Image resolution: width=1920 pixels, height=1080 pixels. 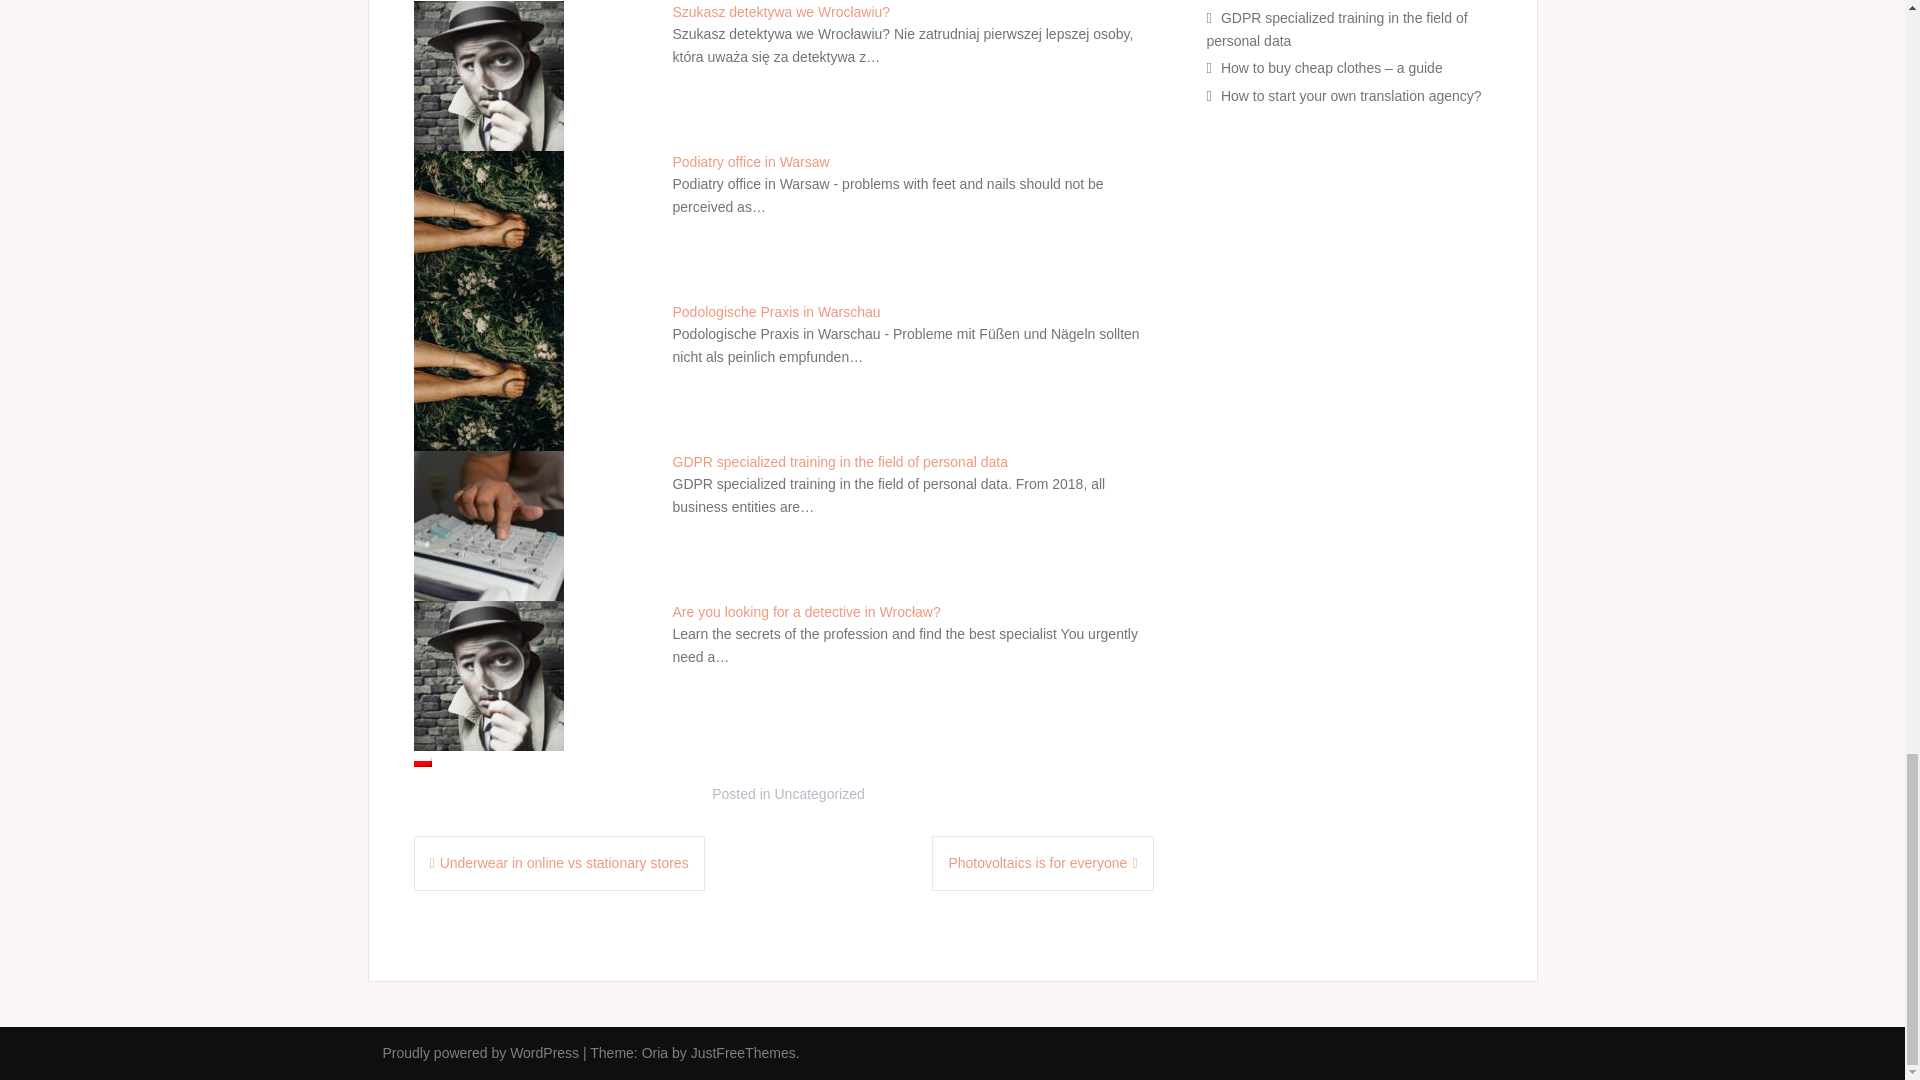 I want to click on Photovoltaics is for everyone, so click(x=1042, y=862).